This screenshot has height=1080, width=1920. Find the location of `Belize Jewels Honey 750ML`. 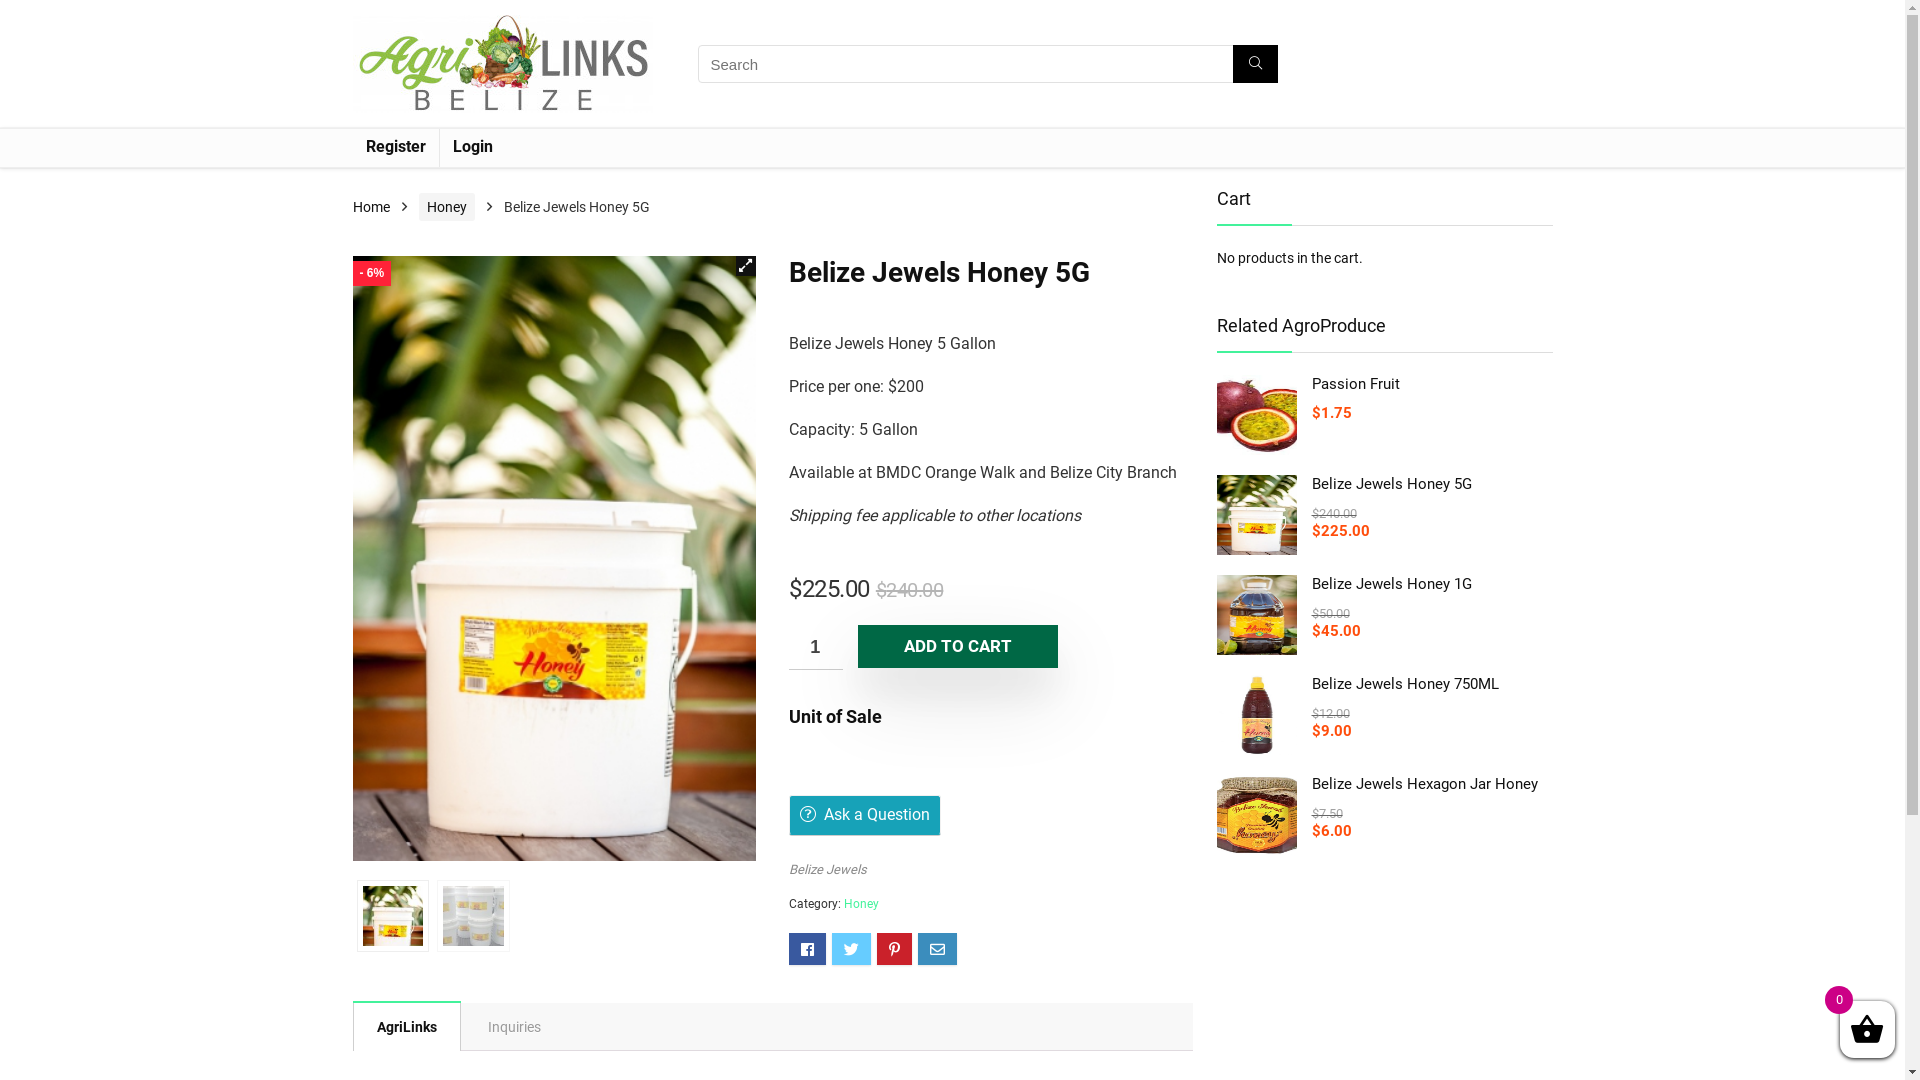

Belize Jewels Honey 750ML is located at coordinates (1384, 684).